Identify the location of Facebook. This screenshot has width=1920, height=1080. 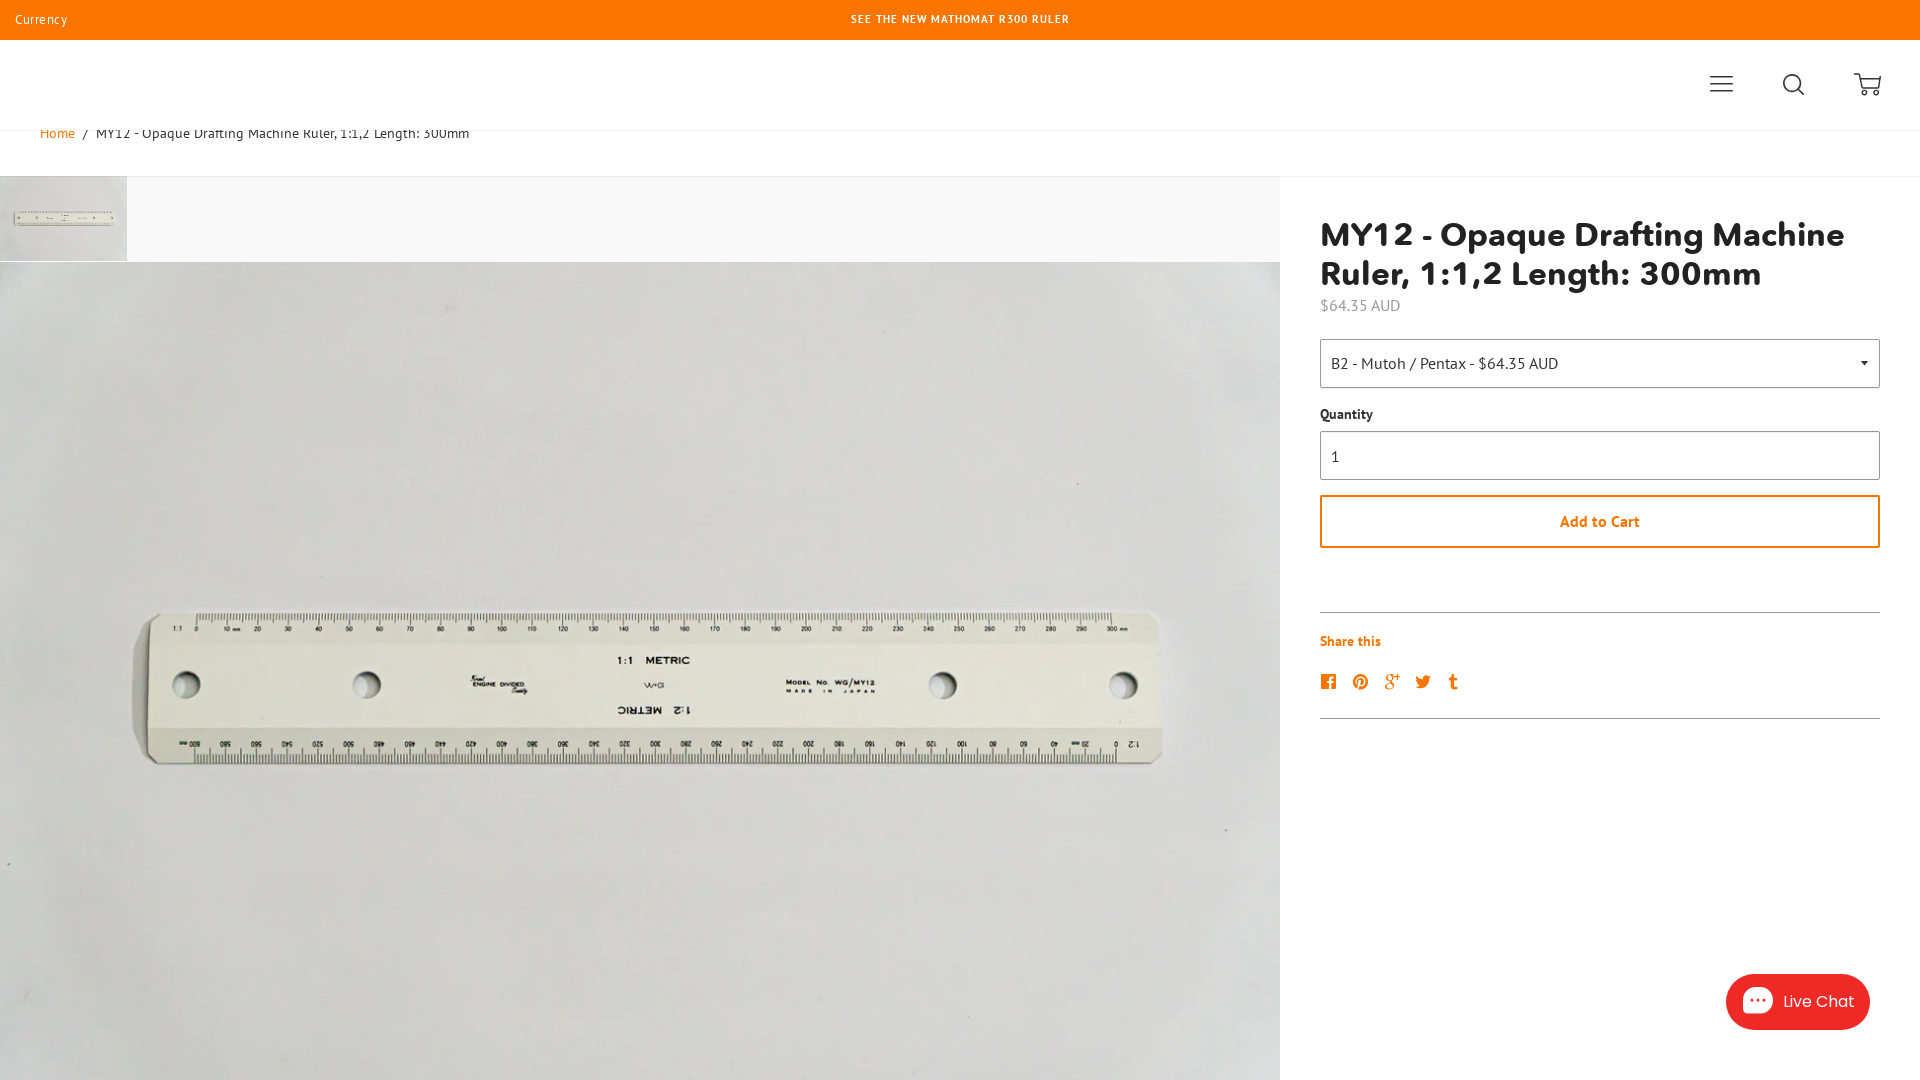
(1334, 680).